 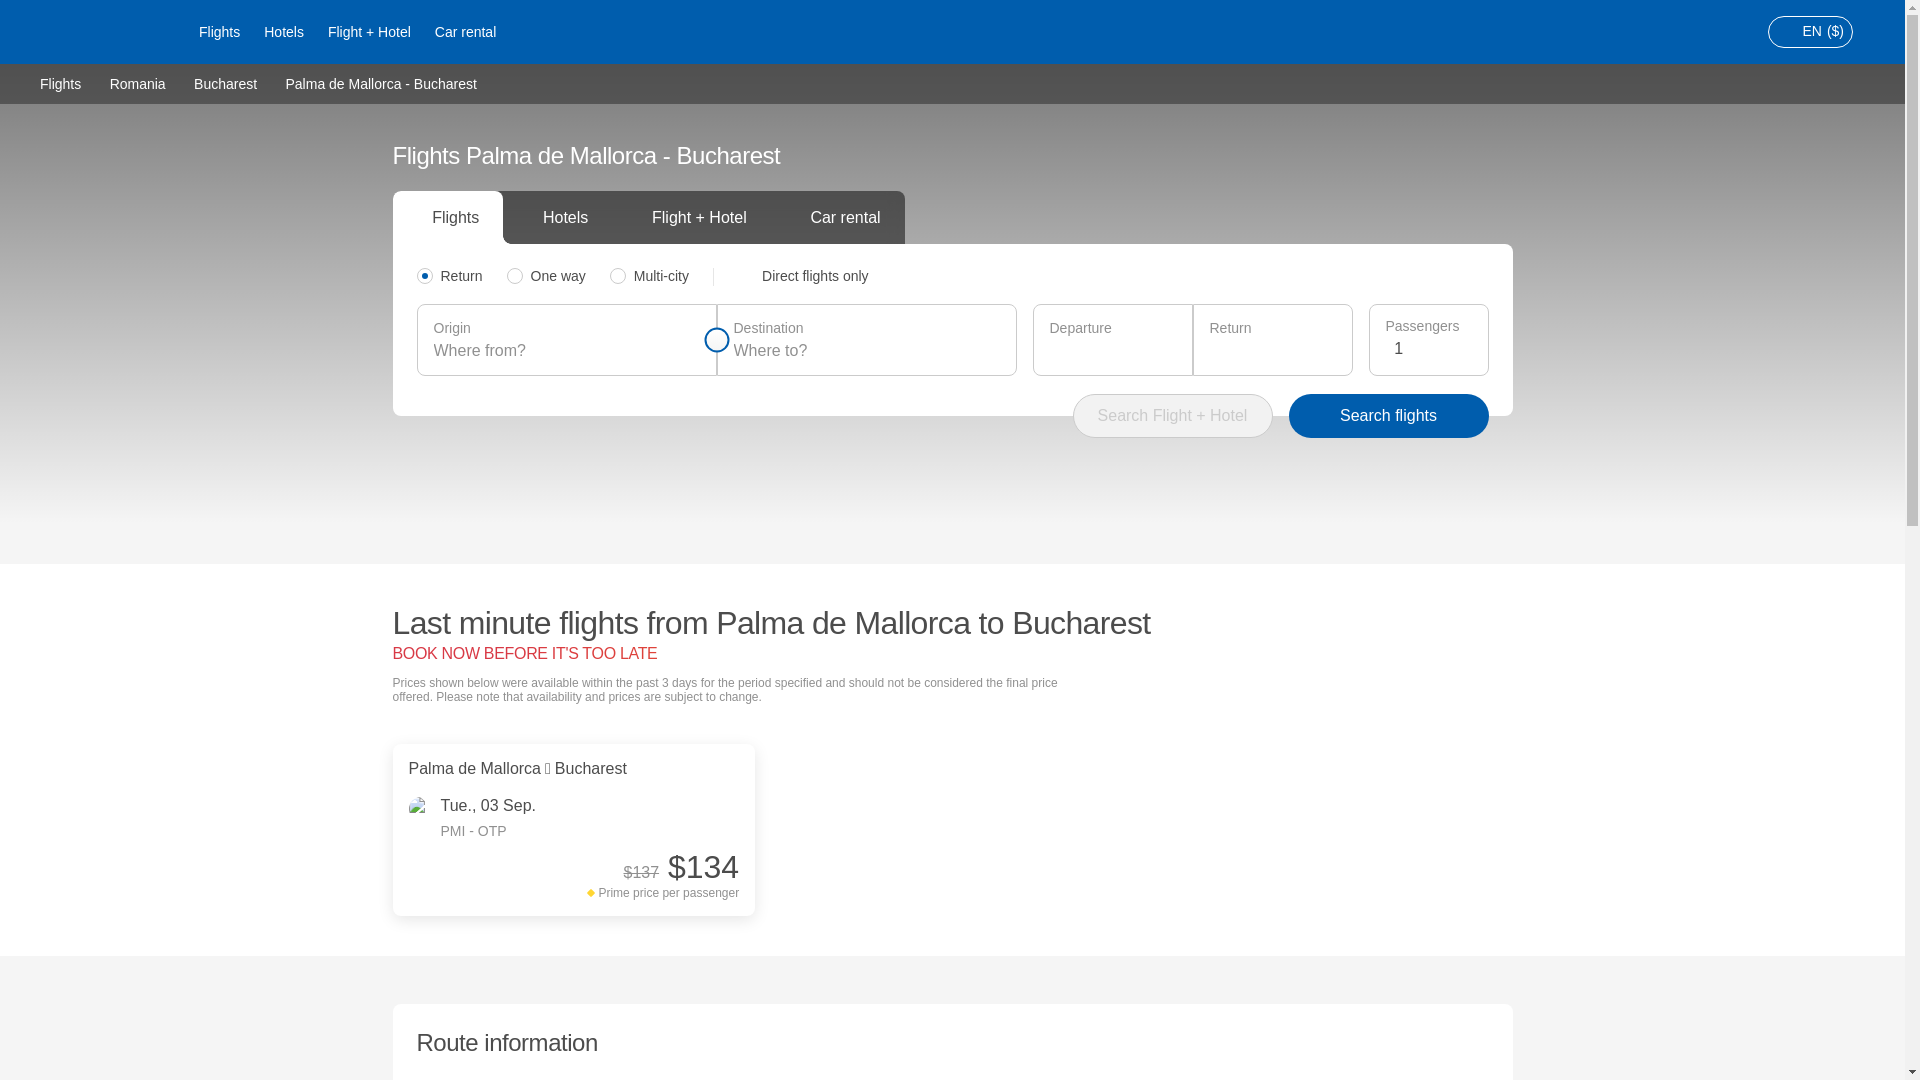 What do you see at coordinates (1432, 348) in the screenshot?
I see `1` at bounding box center [1432, 348].